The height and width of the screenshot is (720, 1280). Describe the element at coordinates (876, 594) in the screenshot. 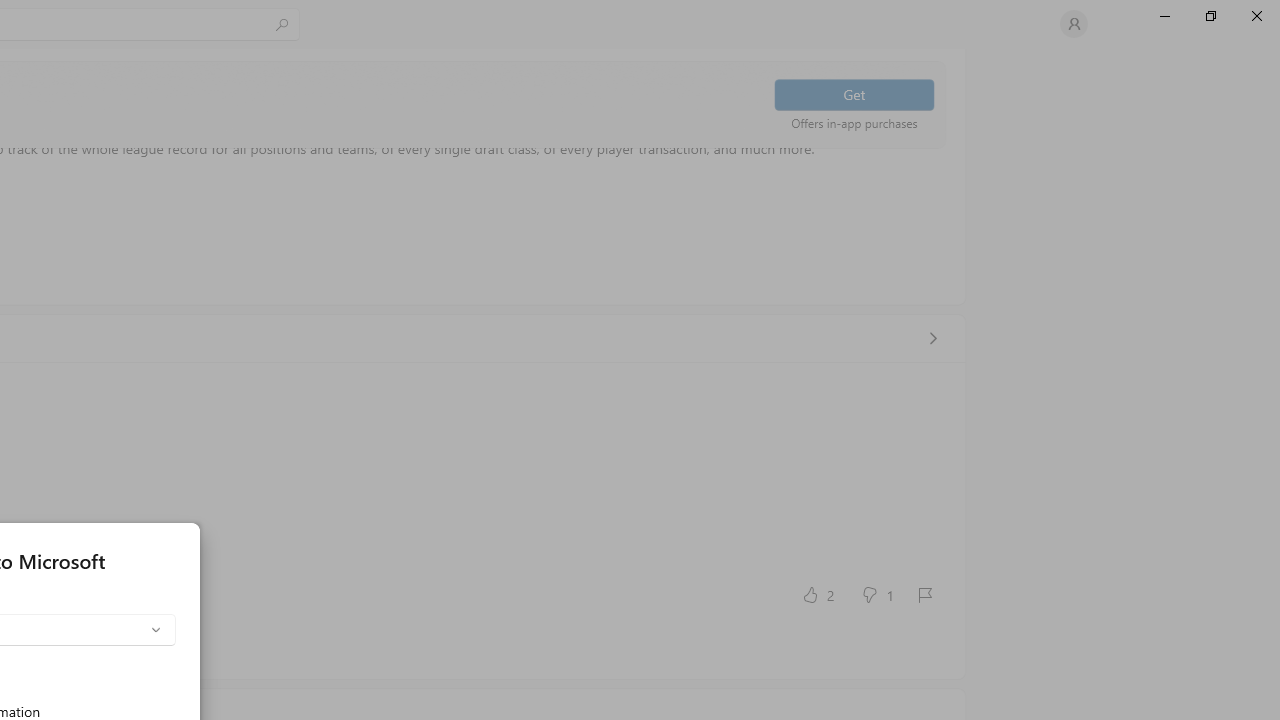

I see `No, this was not helpful. 1 votes.` at that location.